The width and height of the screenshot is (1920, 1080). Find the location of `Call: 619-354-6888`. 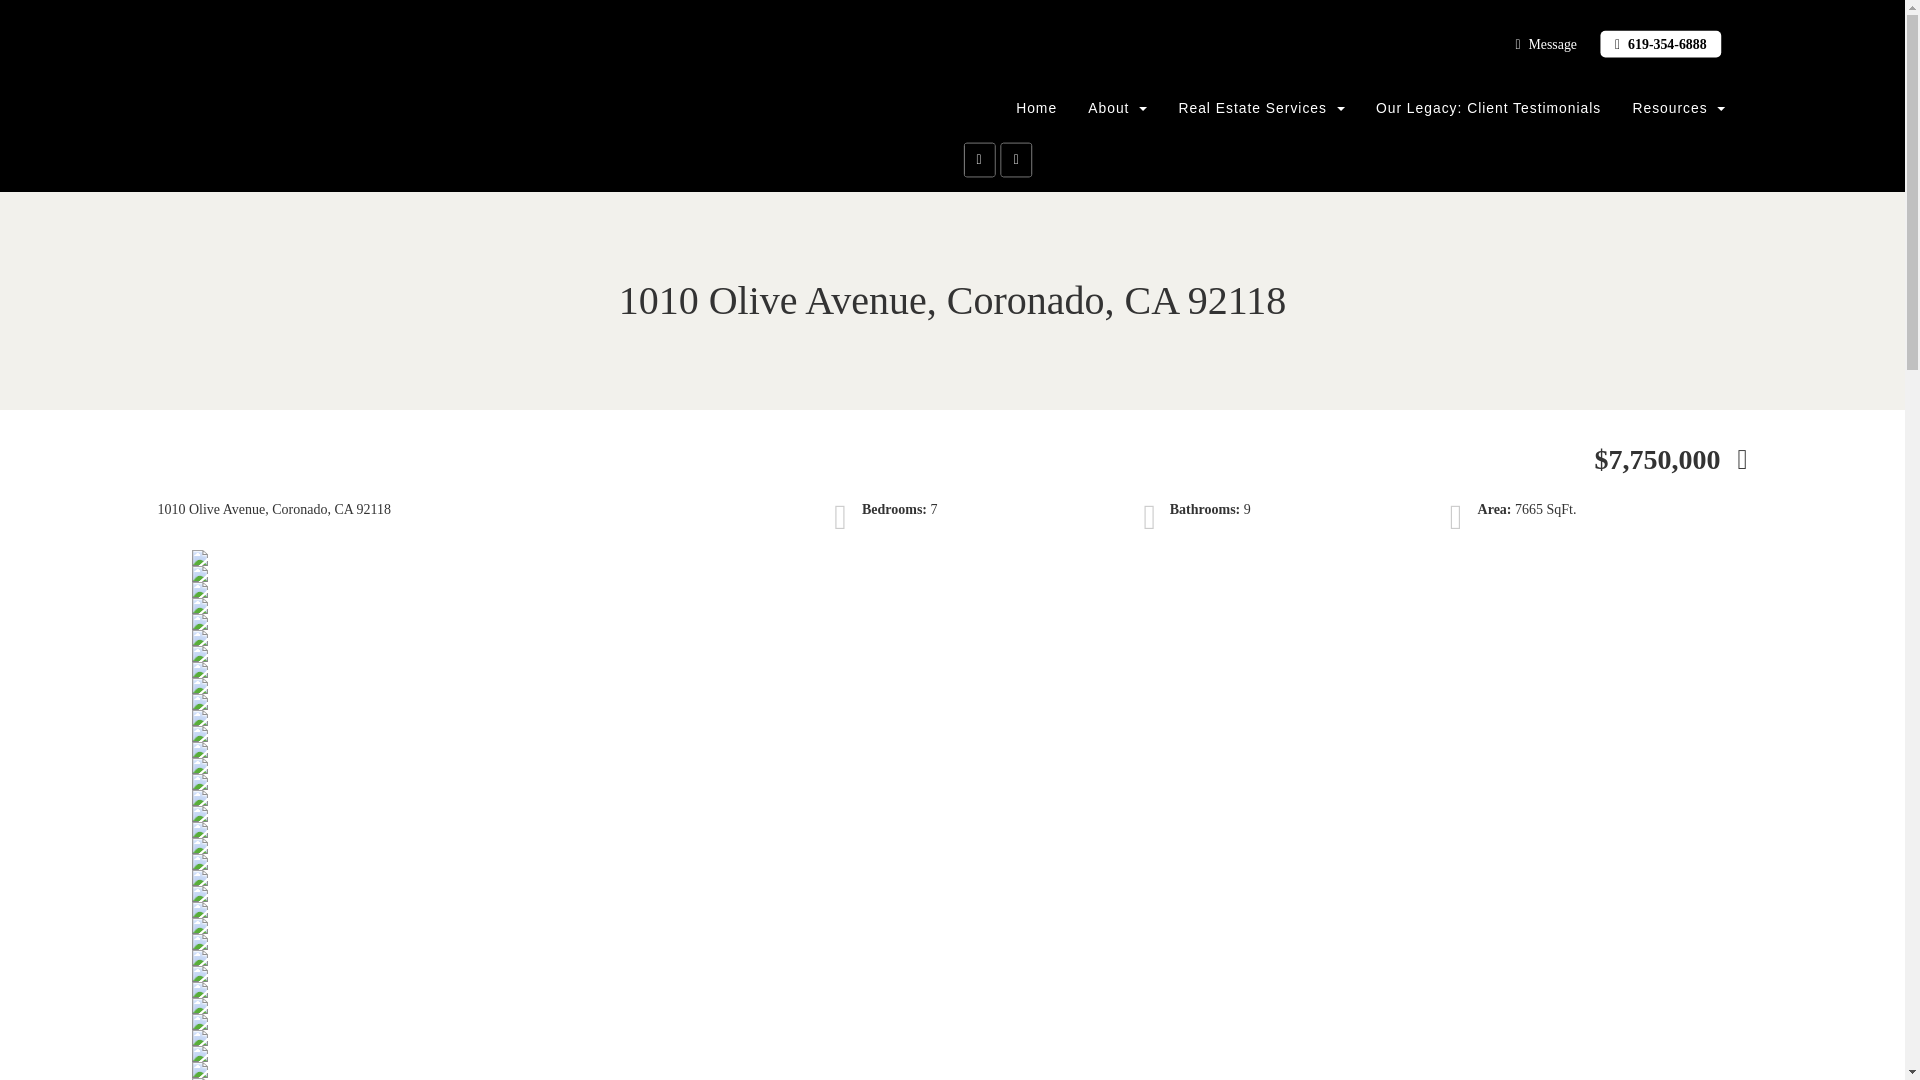

Call: 619-354-6888 is located at coordinates (1660, 44).